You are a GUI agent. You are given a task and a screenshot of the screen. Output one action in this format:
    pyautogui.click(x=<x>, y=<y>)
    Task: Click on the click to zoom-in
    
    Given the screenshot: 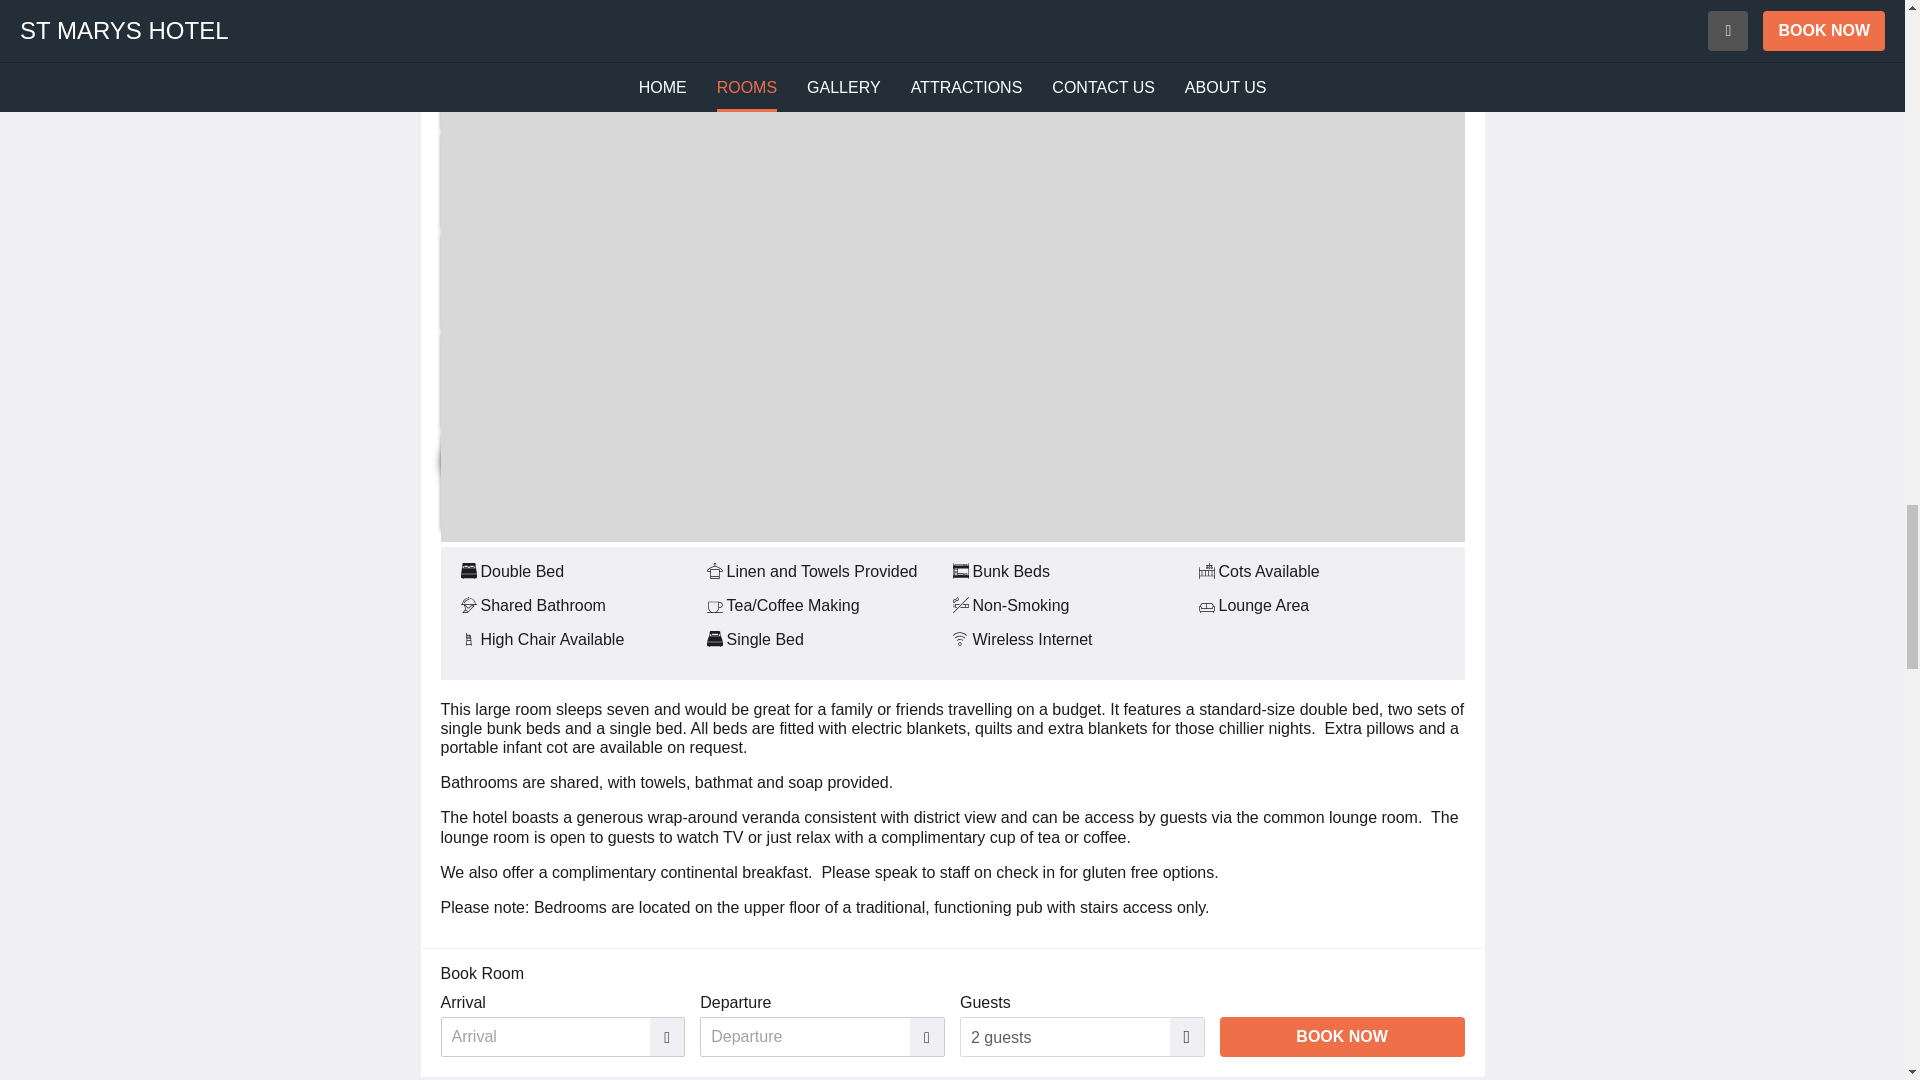 What is the action you would take?
    pyautogui.click(x=607, y=282)
    